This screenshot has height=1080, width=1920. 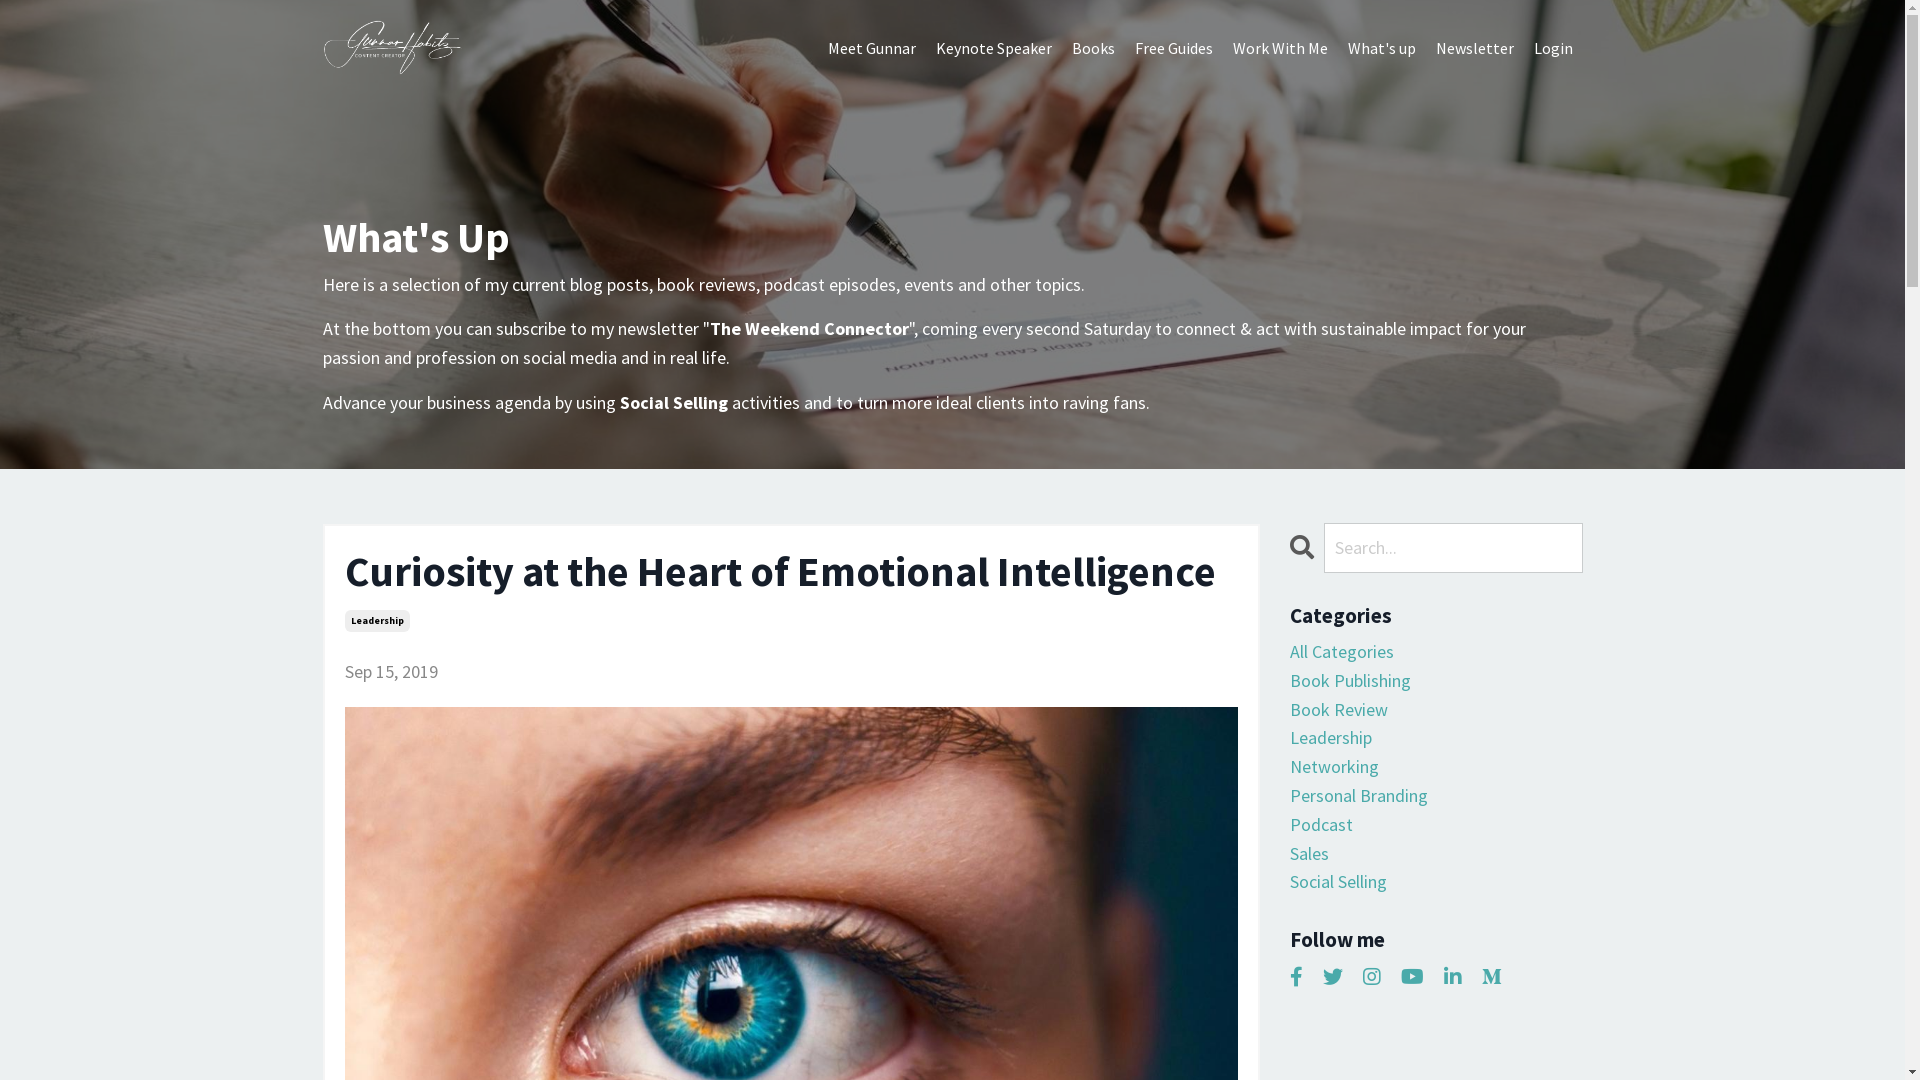 What do you see at coordinates (1436, 882) in the screenshot?
I see `Social Selling` at bounding box center [1436, 882].